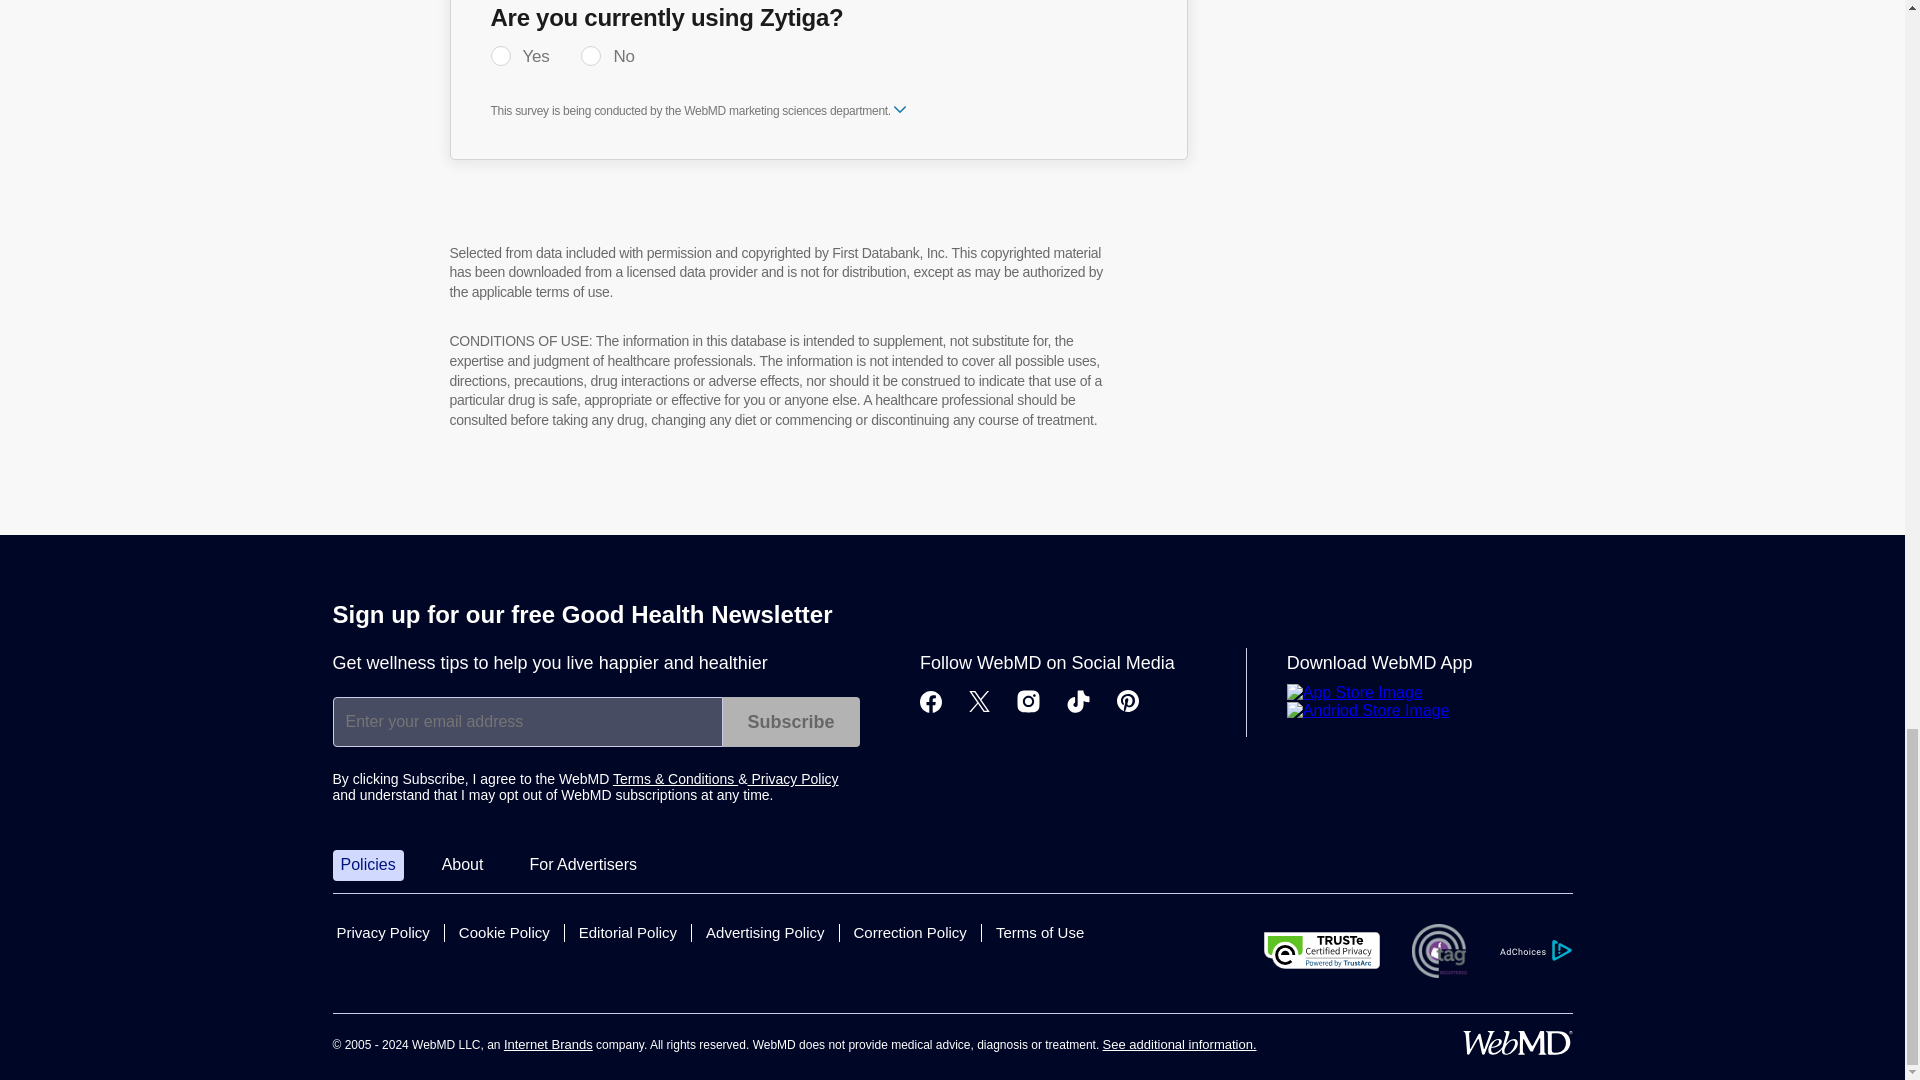 This screenshot has height=1080, width=1920. What do you see at coordinates (1534, 950) in the screenshot?
I see `Adchoices` at bounding box center [1534, 950].